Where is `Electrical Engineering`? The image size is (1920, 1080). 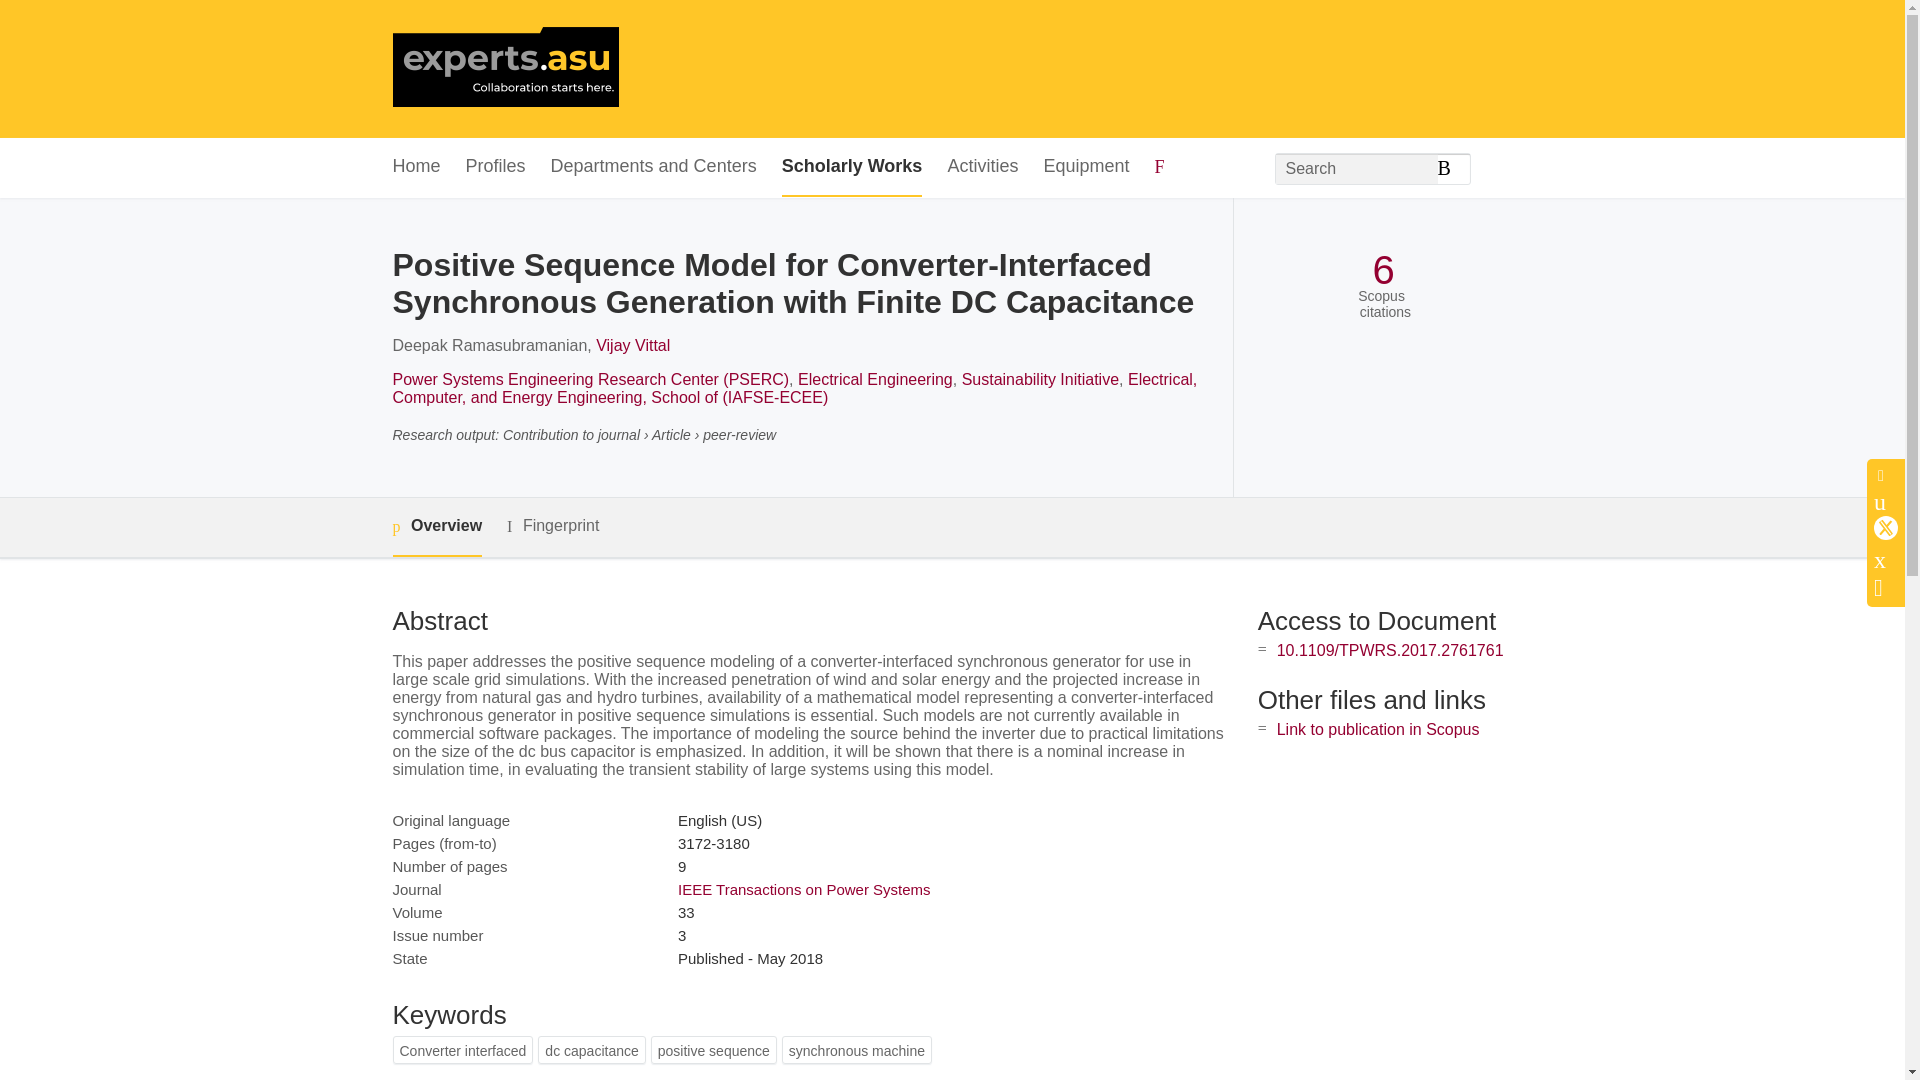
Electrical Engineering is located at coordinates (875, 379).